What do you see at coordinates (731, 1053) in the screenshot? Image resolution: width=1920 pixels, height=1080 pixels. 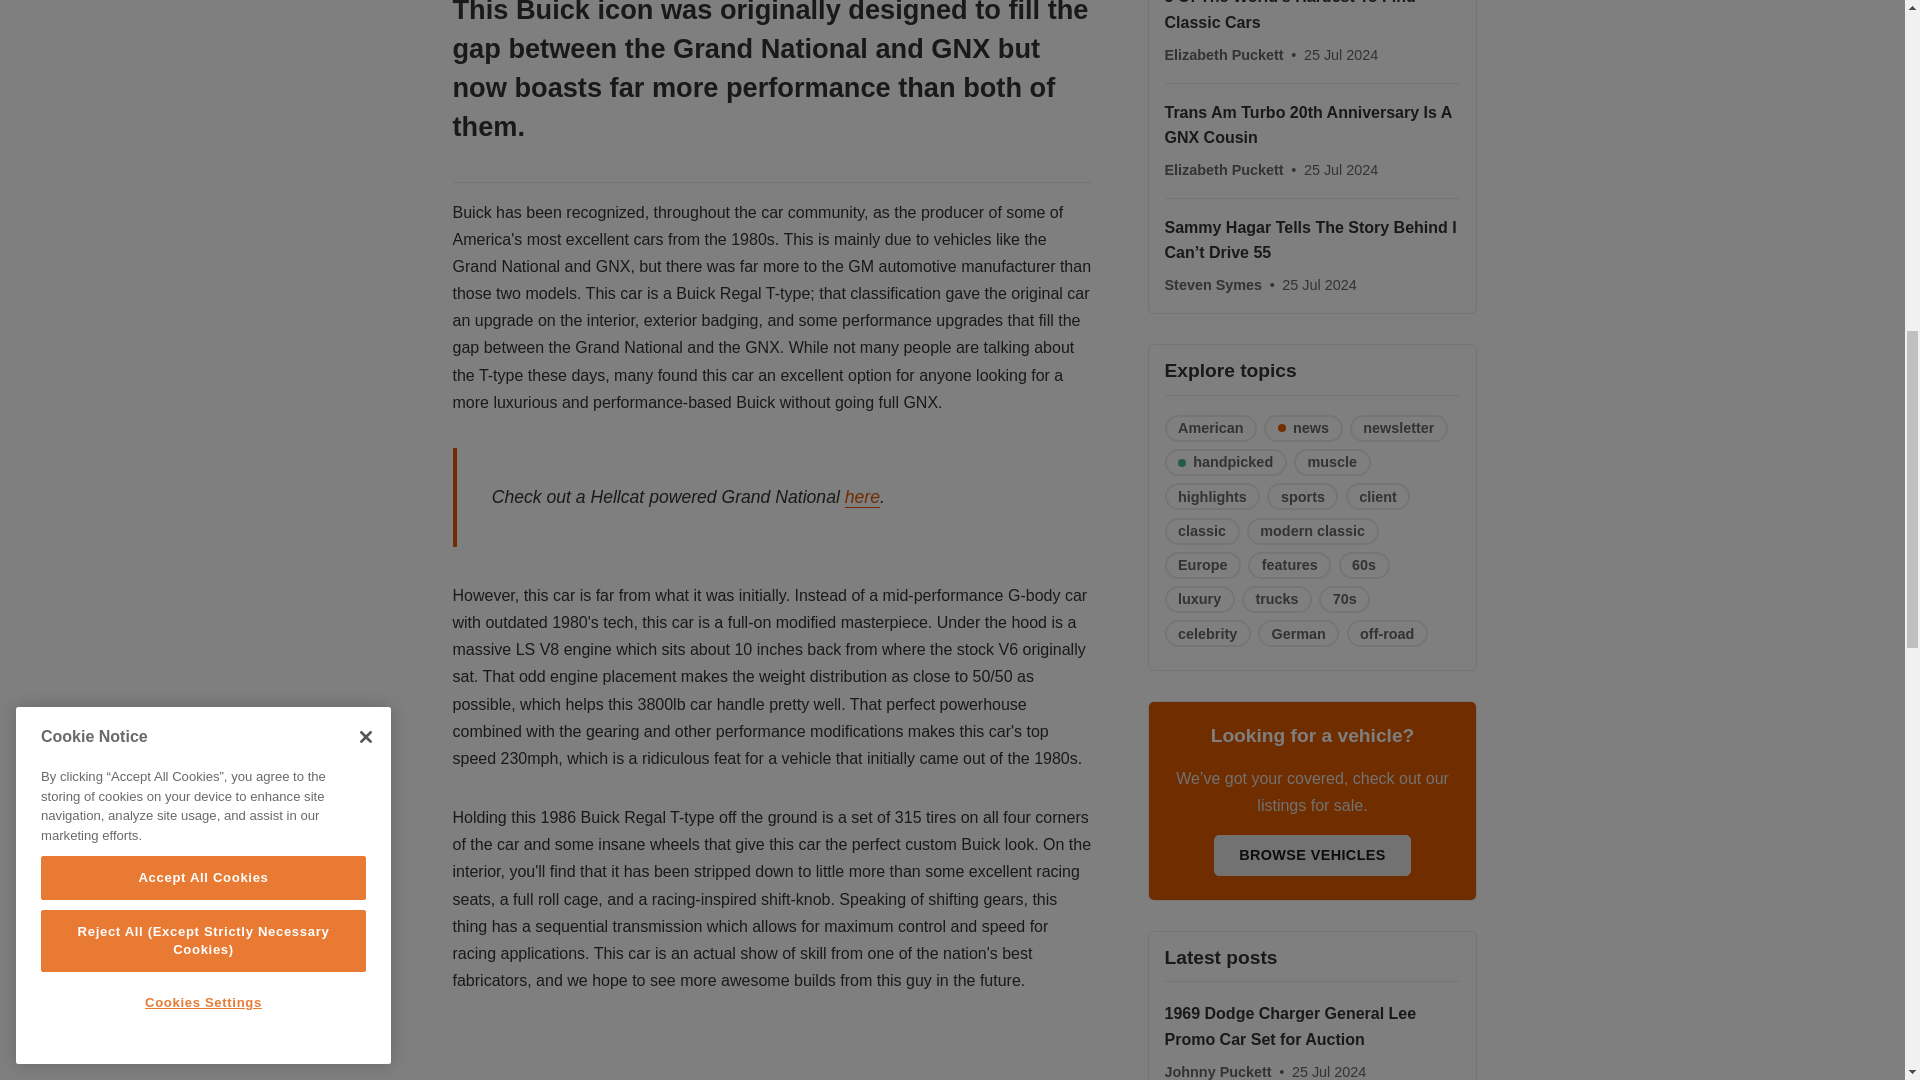 I see `YouTube video player` at bounding box center [731, 1053].